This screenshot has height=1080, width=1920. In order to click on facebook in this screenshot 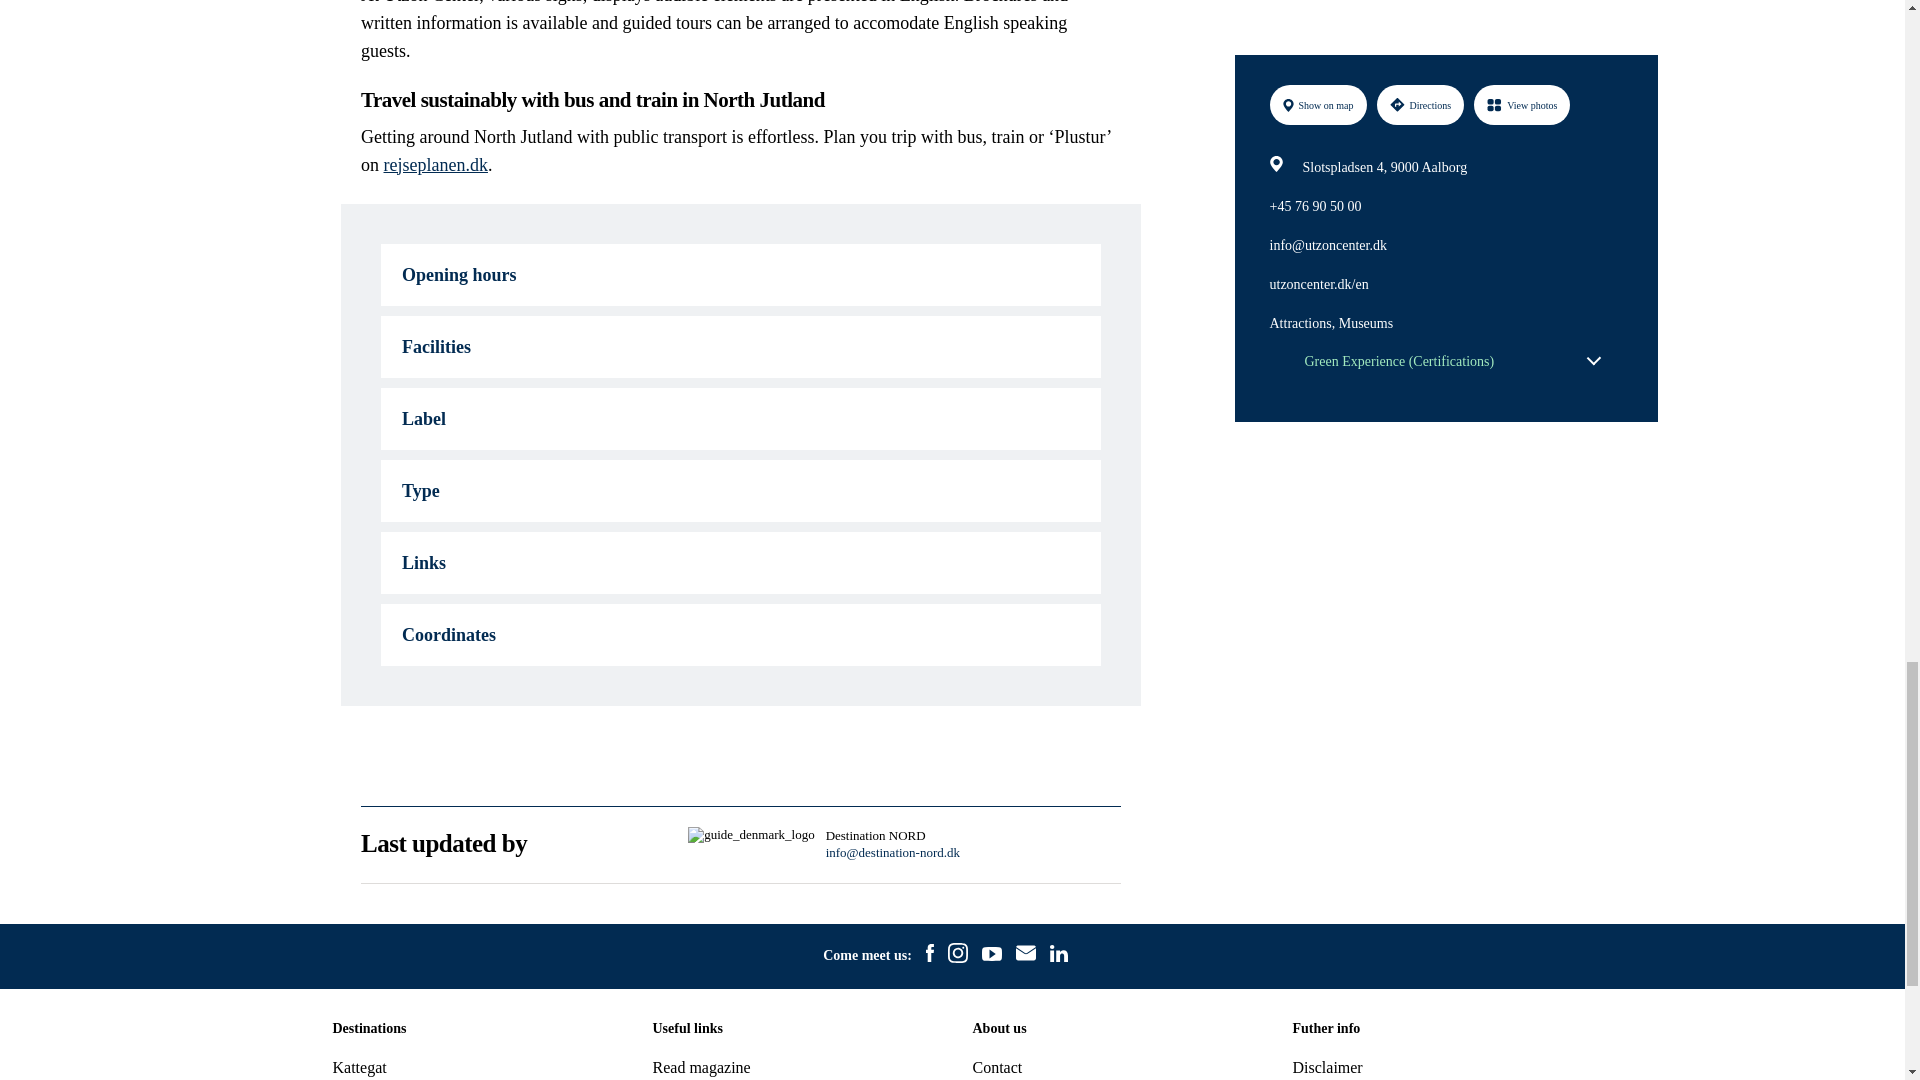, I will do `click(930, 955)`.